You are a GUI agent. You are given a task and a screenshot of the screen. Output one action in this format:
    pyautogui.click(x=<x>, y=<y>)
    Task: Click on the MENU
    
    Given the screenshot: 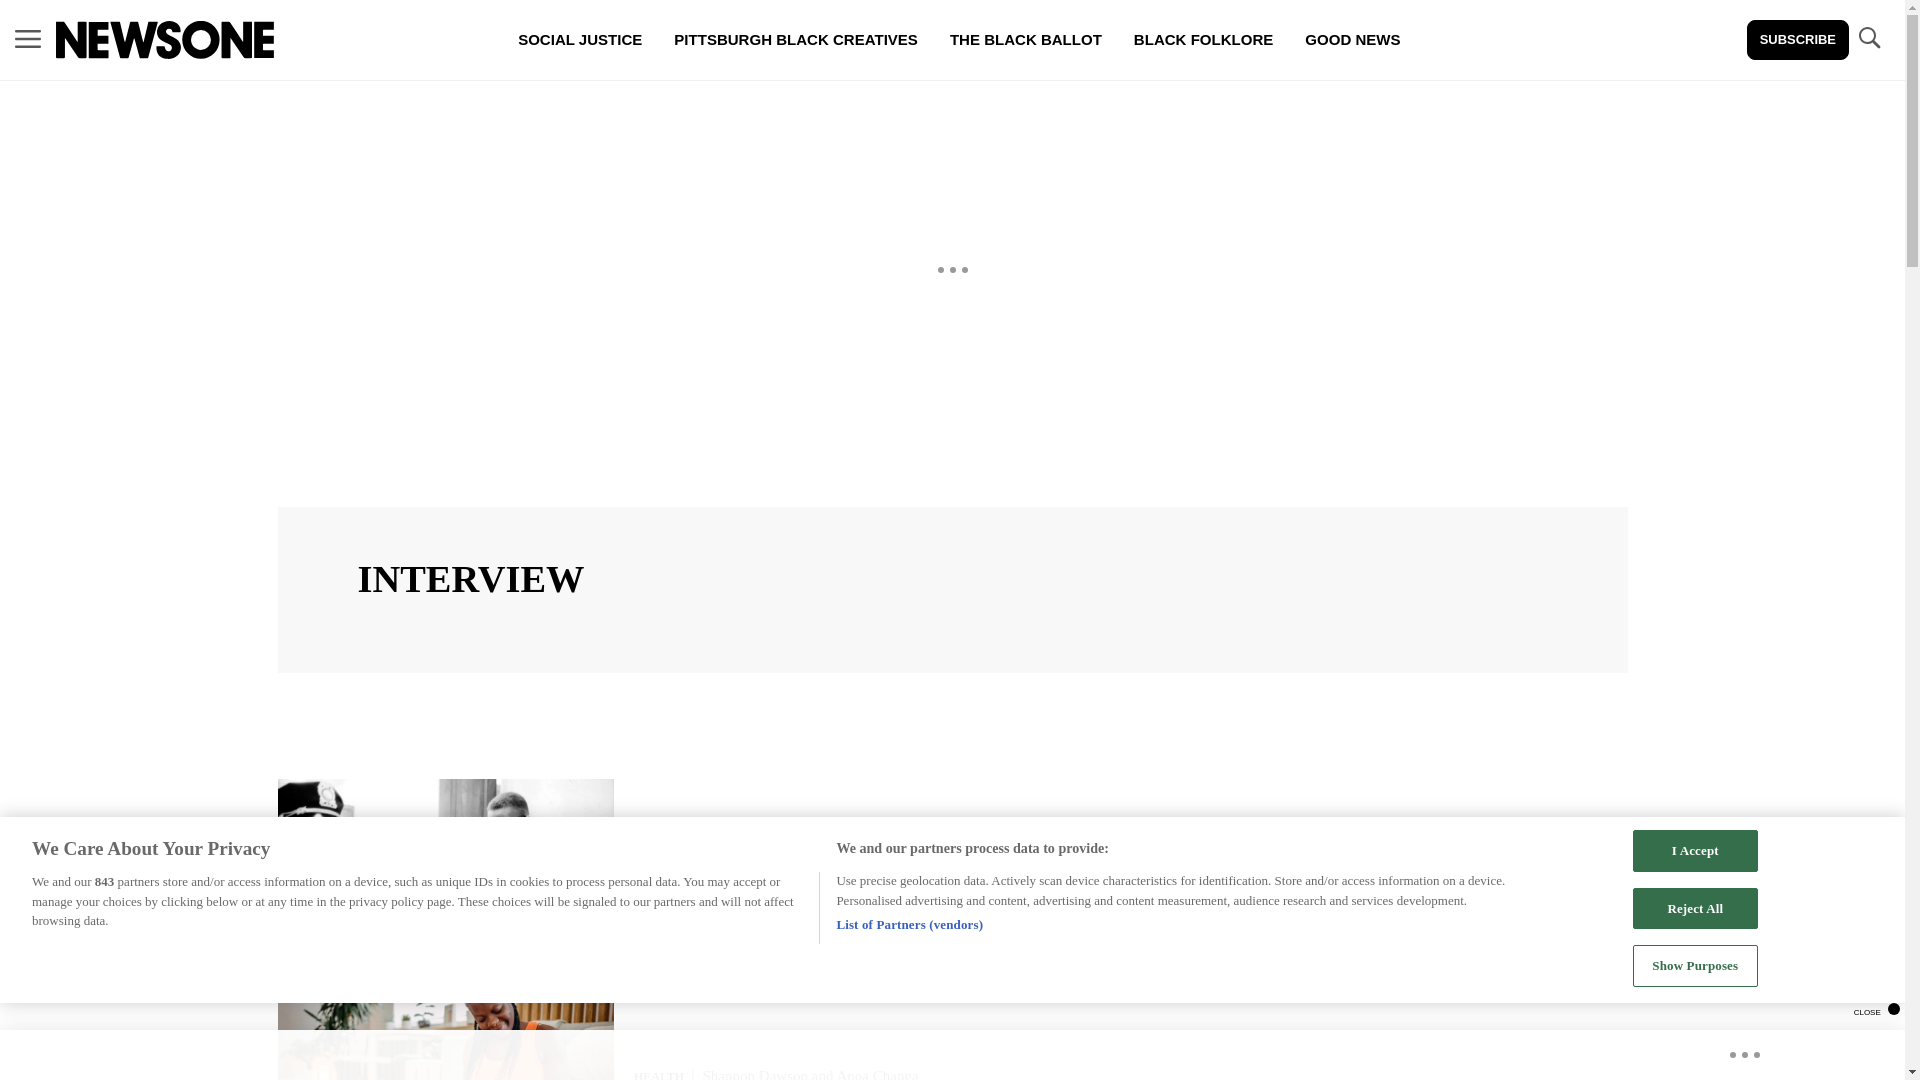 What is the action you would take?
    pyautogui.click(x=28, y=40)
    